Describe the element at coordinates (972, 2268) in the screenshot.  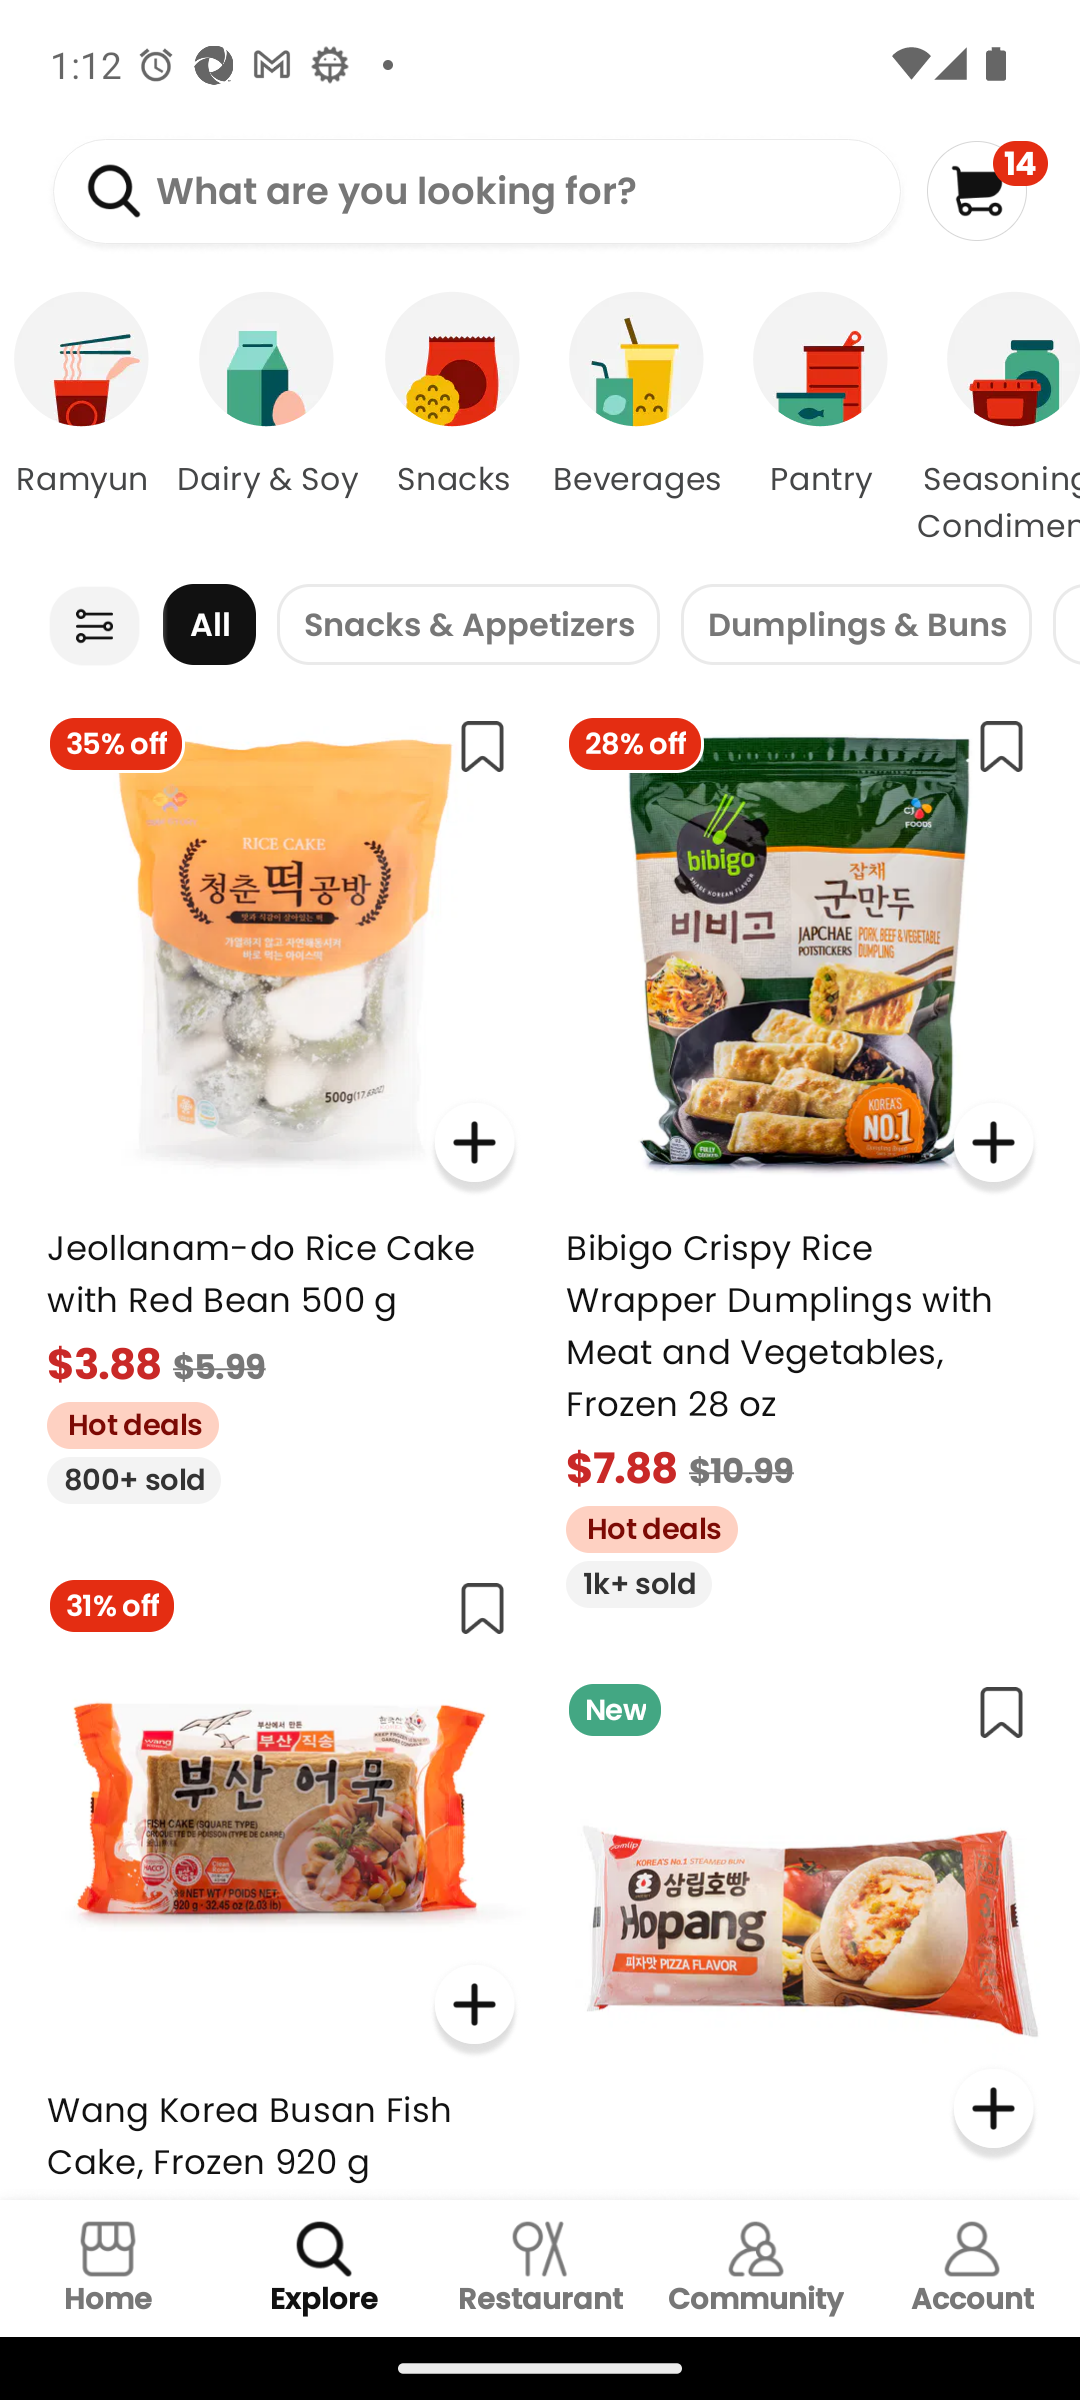
I see `Account` at that location.